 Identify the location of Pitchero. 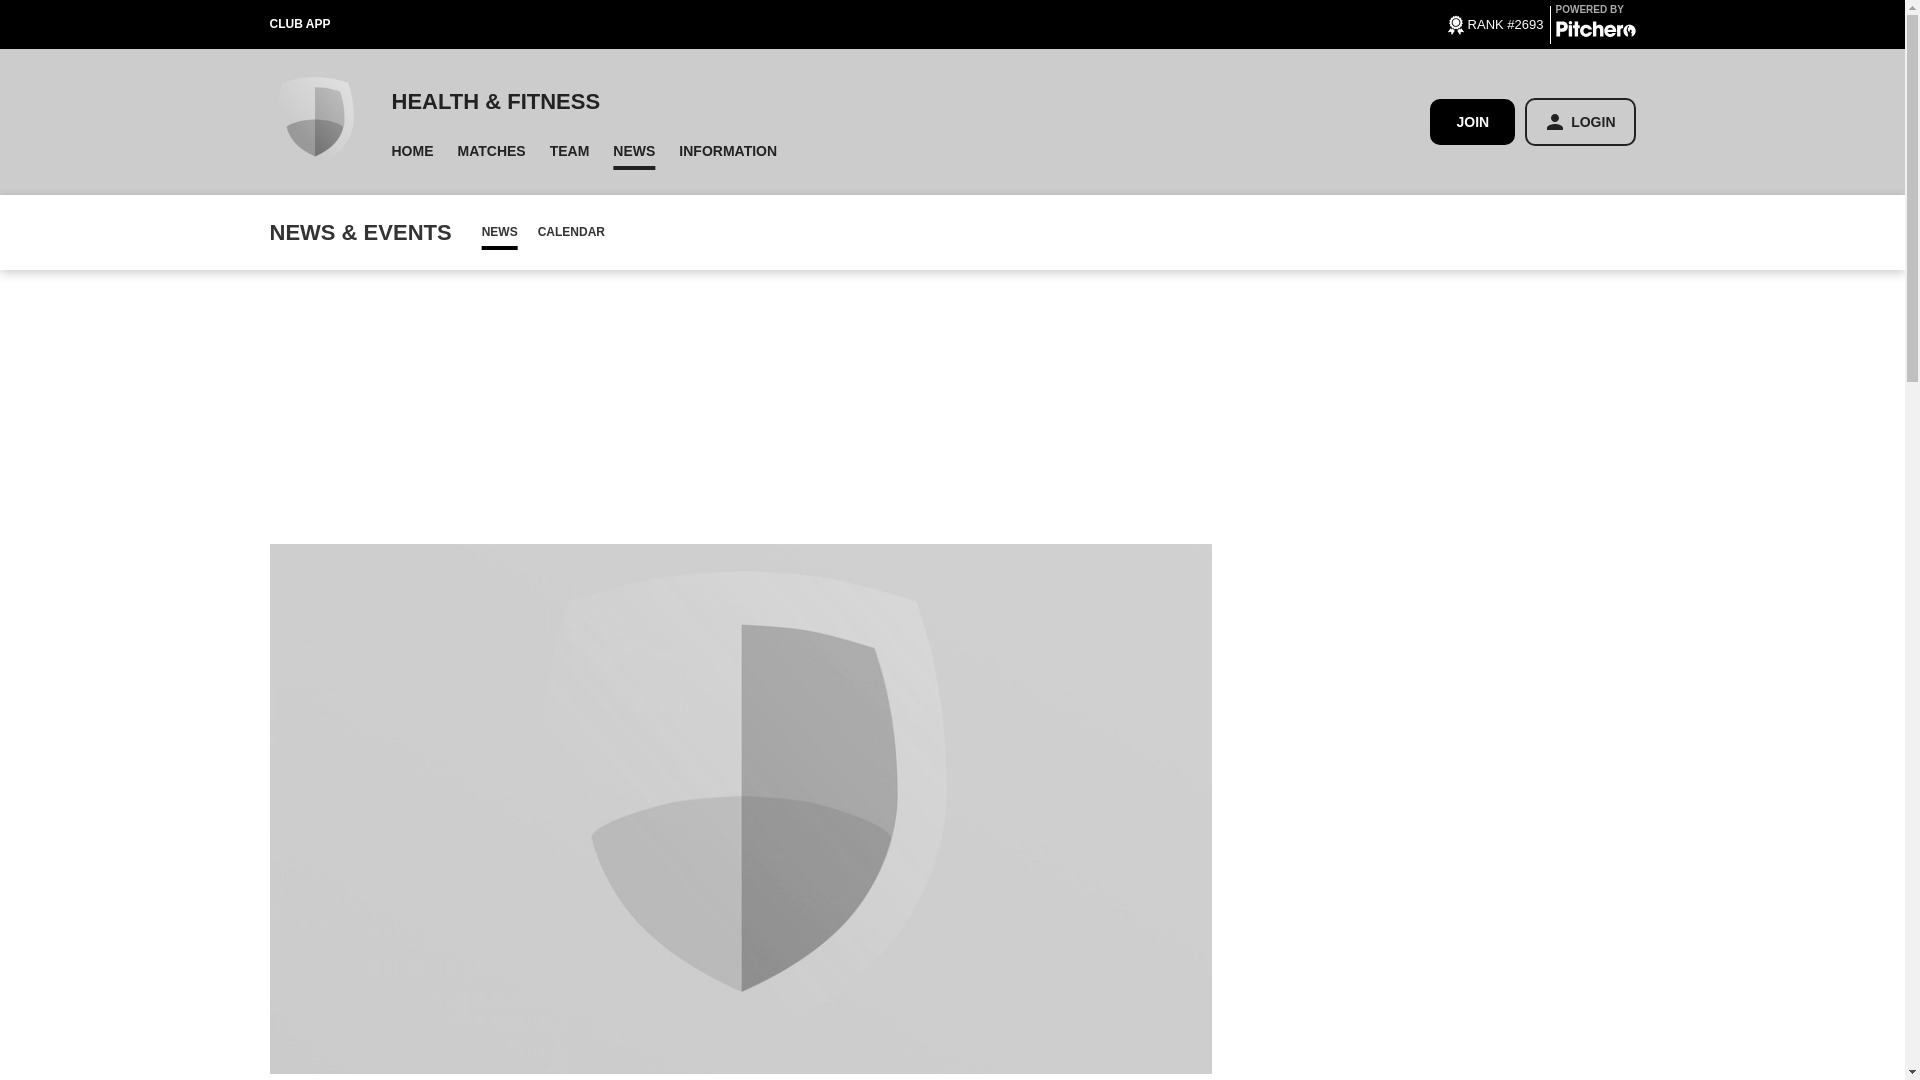
(1595, 32).